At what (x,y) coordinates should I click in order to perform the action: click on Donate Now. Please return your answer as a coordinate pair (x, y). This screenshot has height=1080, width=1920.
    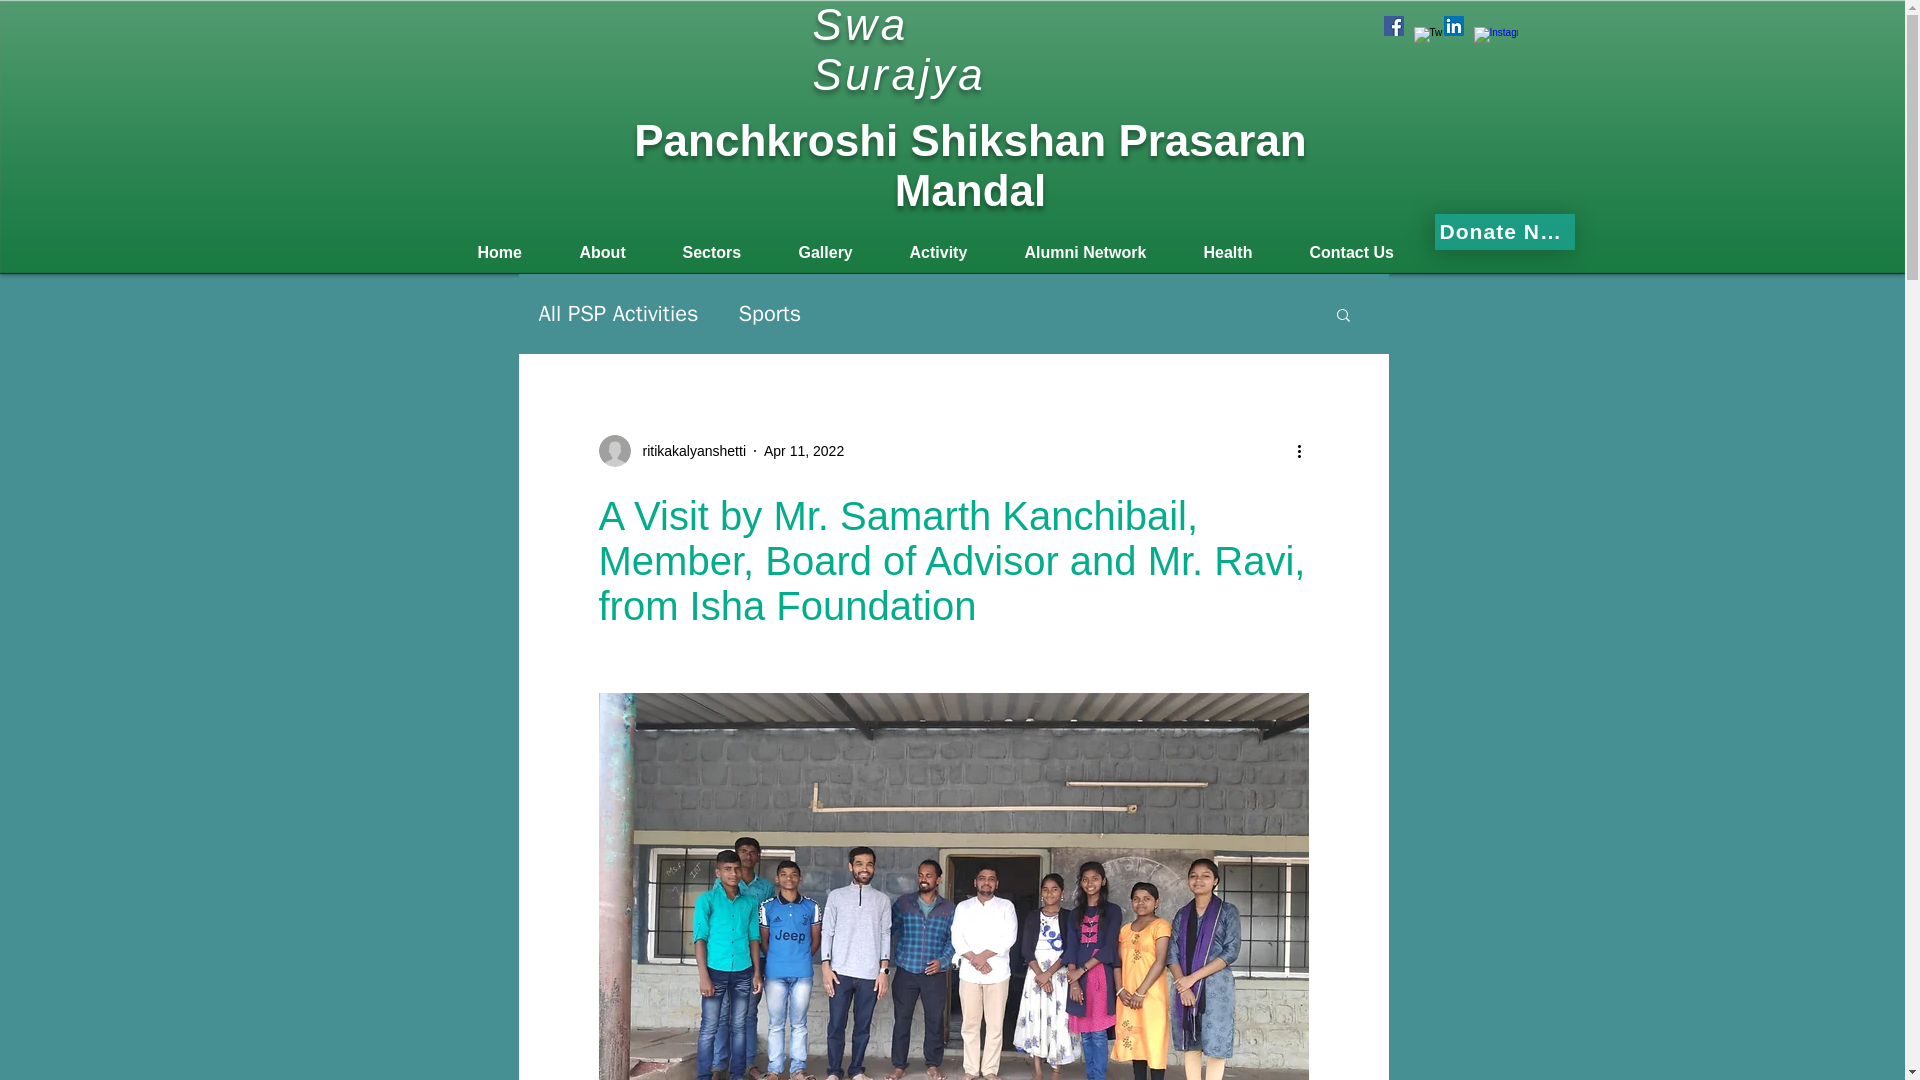
    Looking at the image, I should click on (1504, 231).